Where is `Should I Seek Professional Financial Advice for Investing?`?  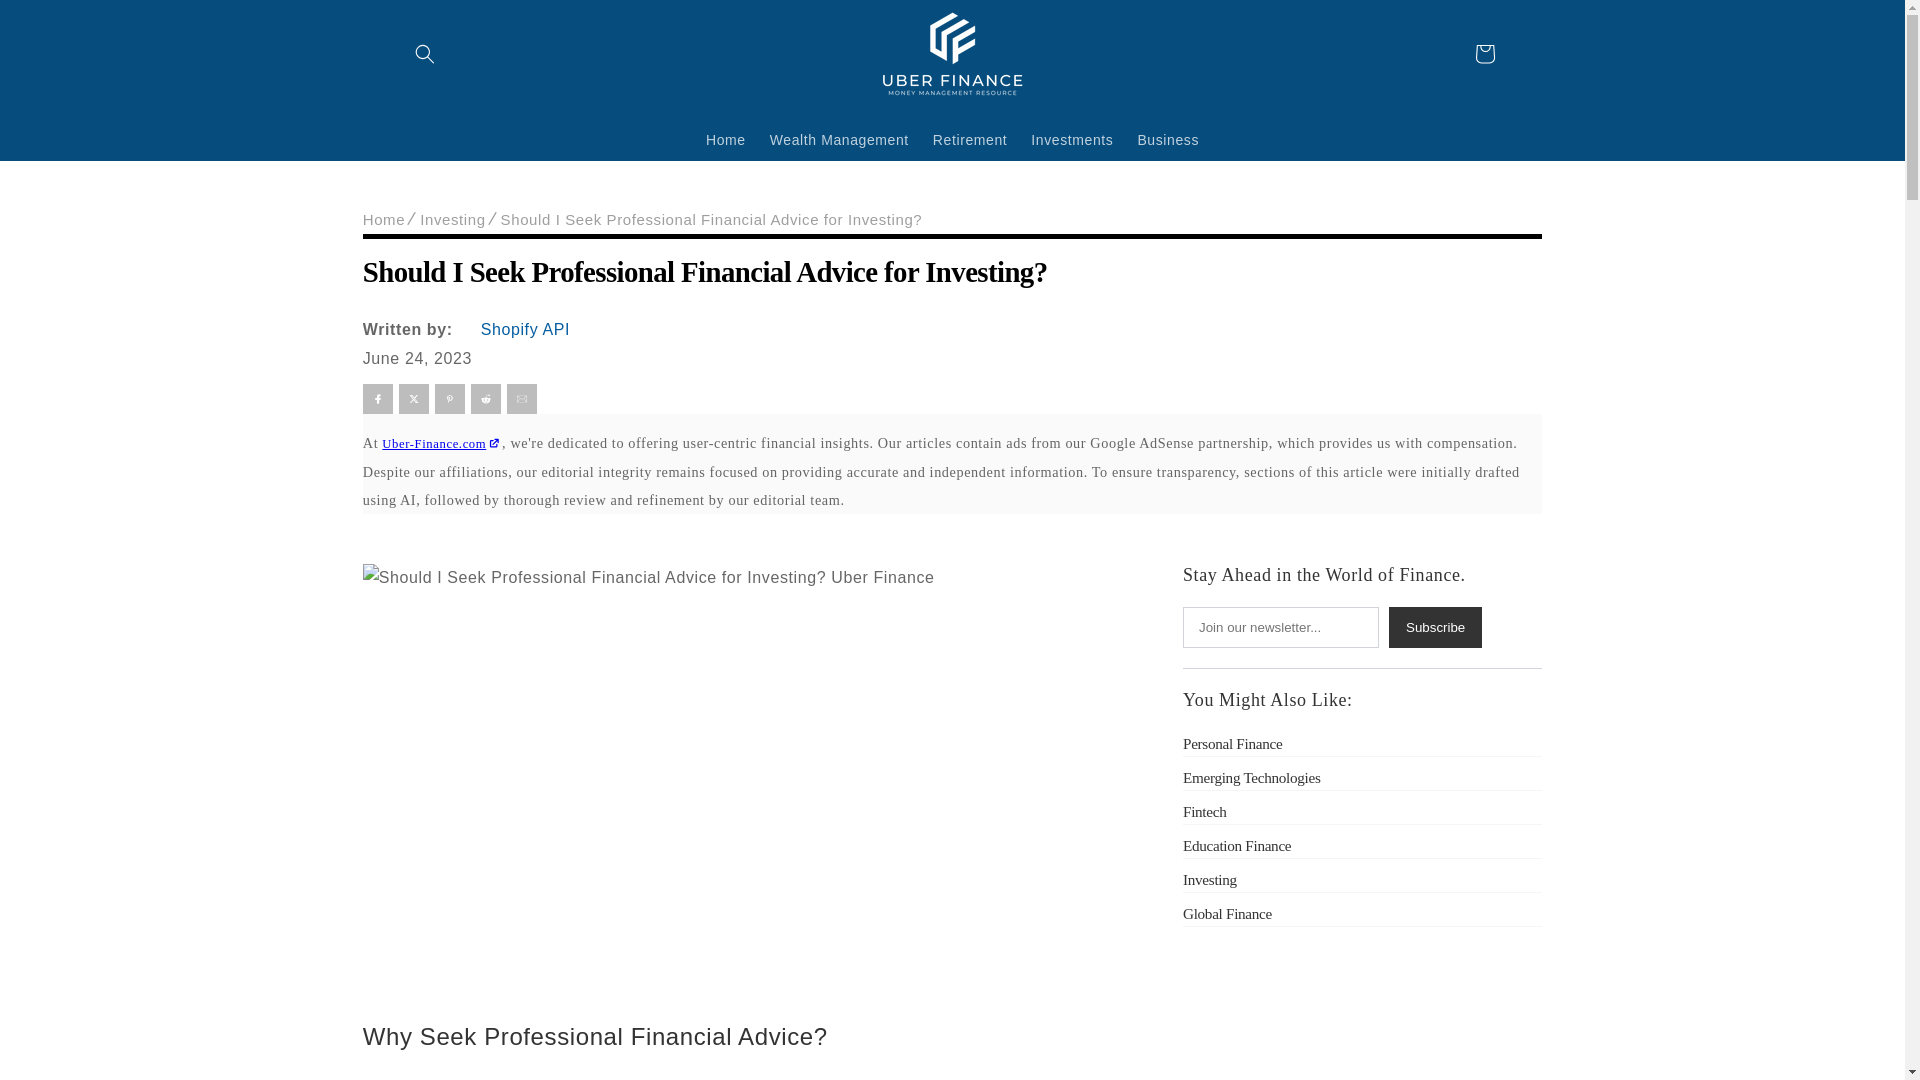 Should I Seek Professional Financial Advice for Investing? is located at coordinates (952, 264).